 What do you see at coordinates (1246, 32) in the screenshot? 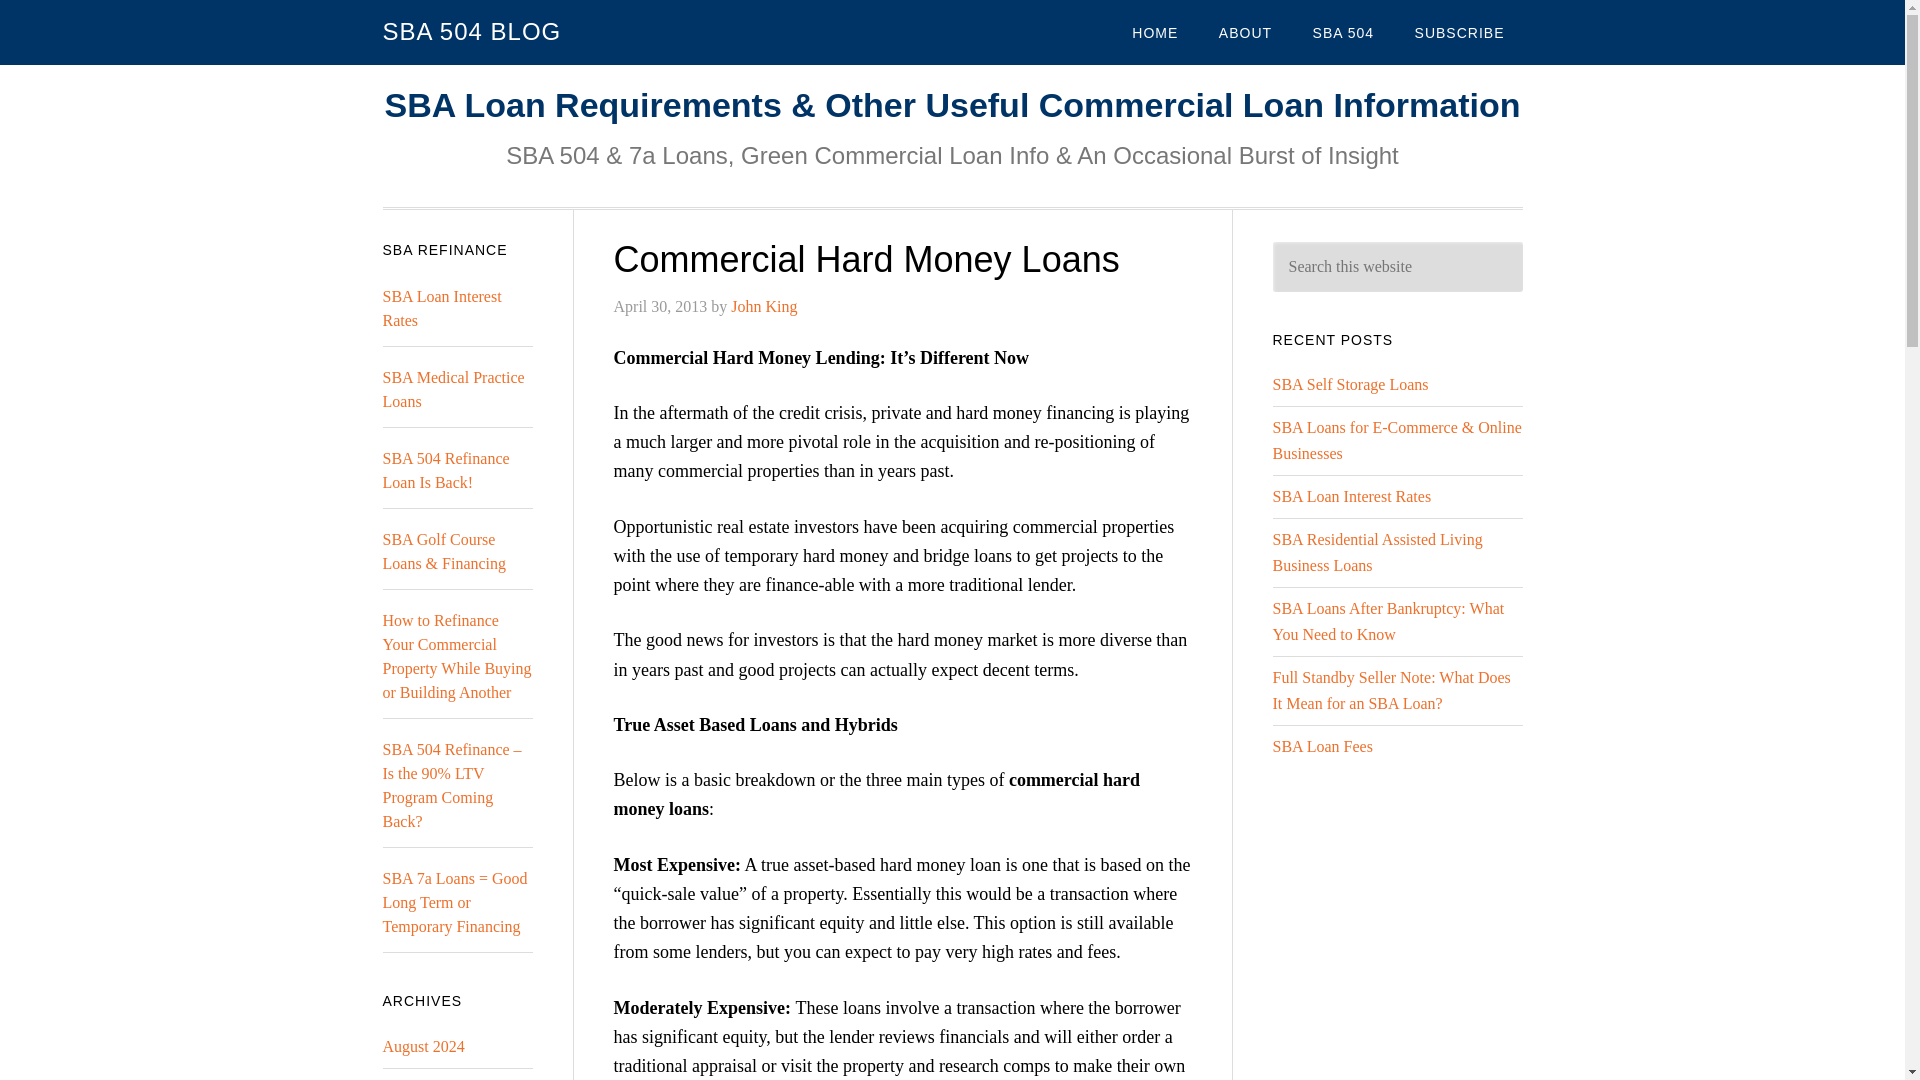
I see `ABOUT` at bounding box center [1246, 32].